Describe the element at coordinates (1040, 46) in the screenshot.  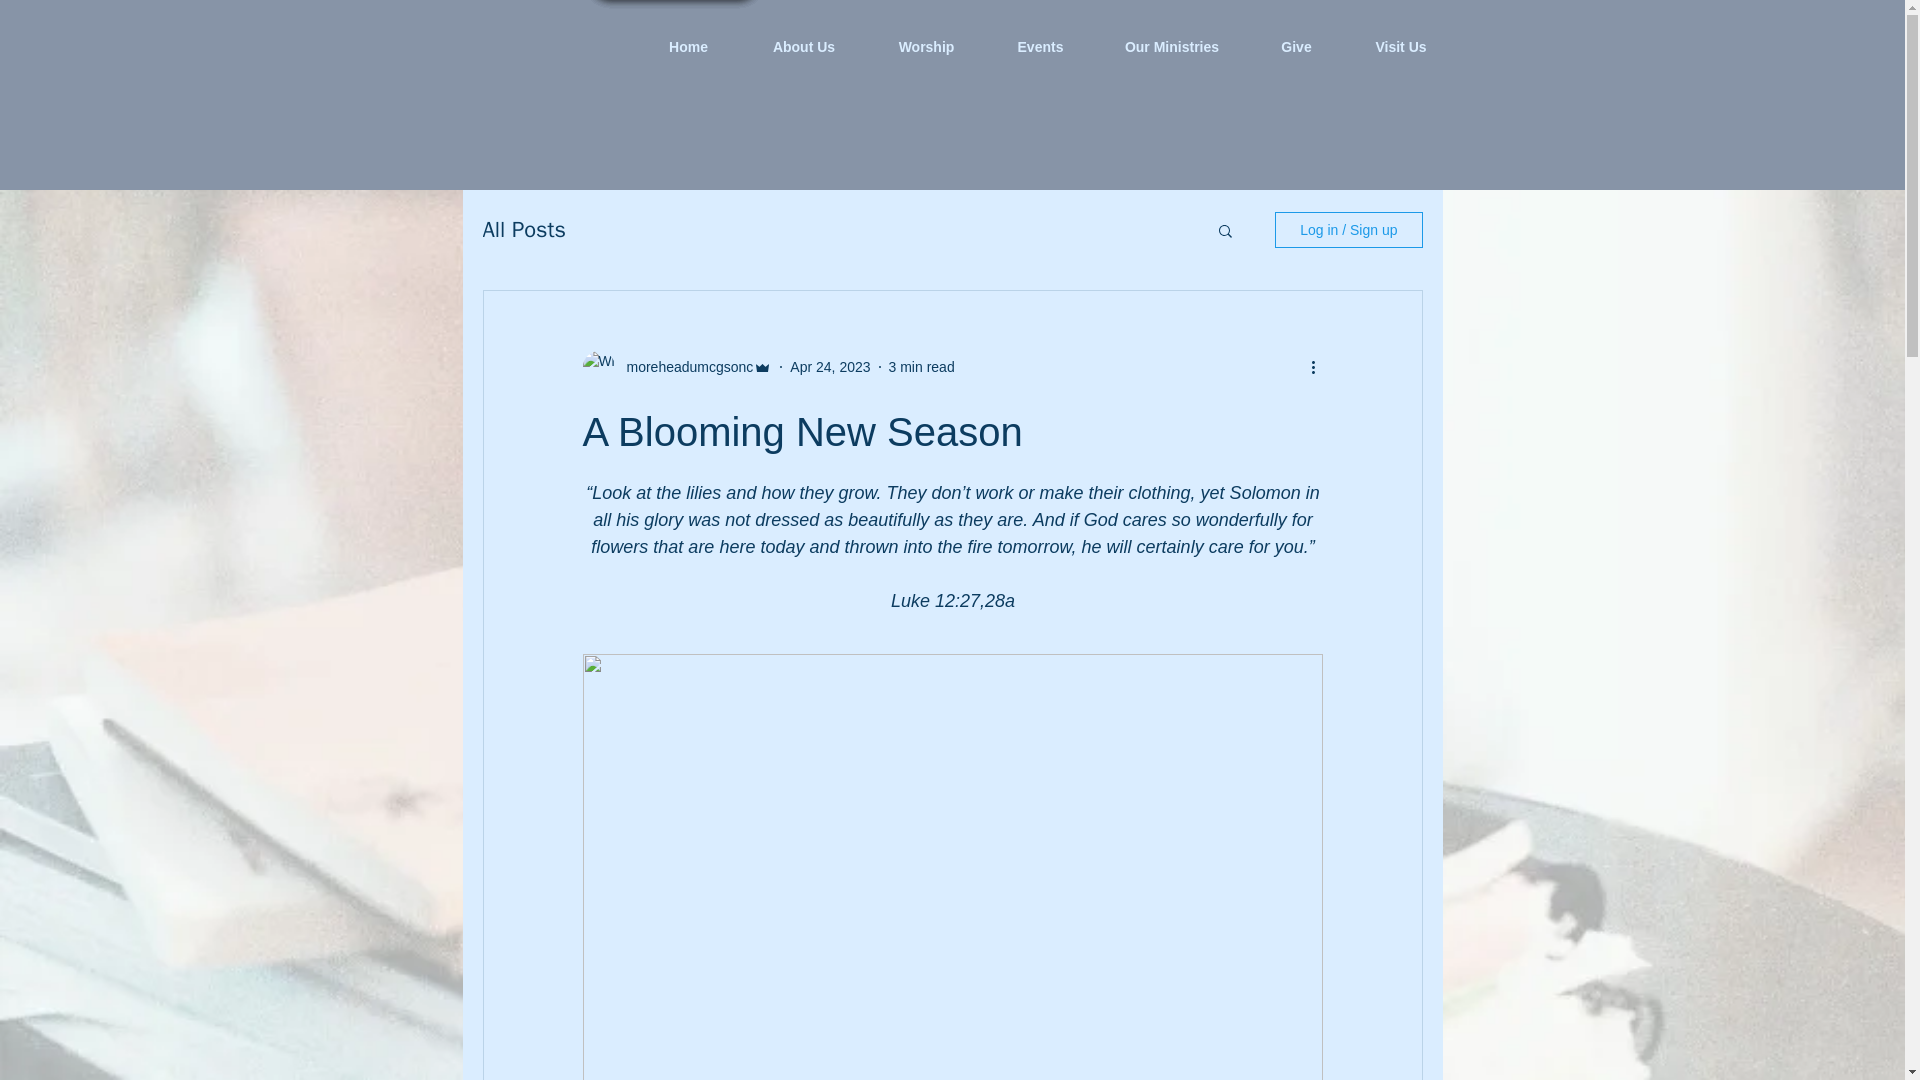
I see `Events` at that location.